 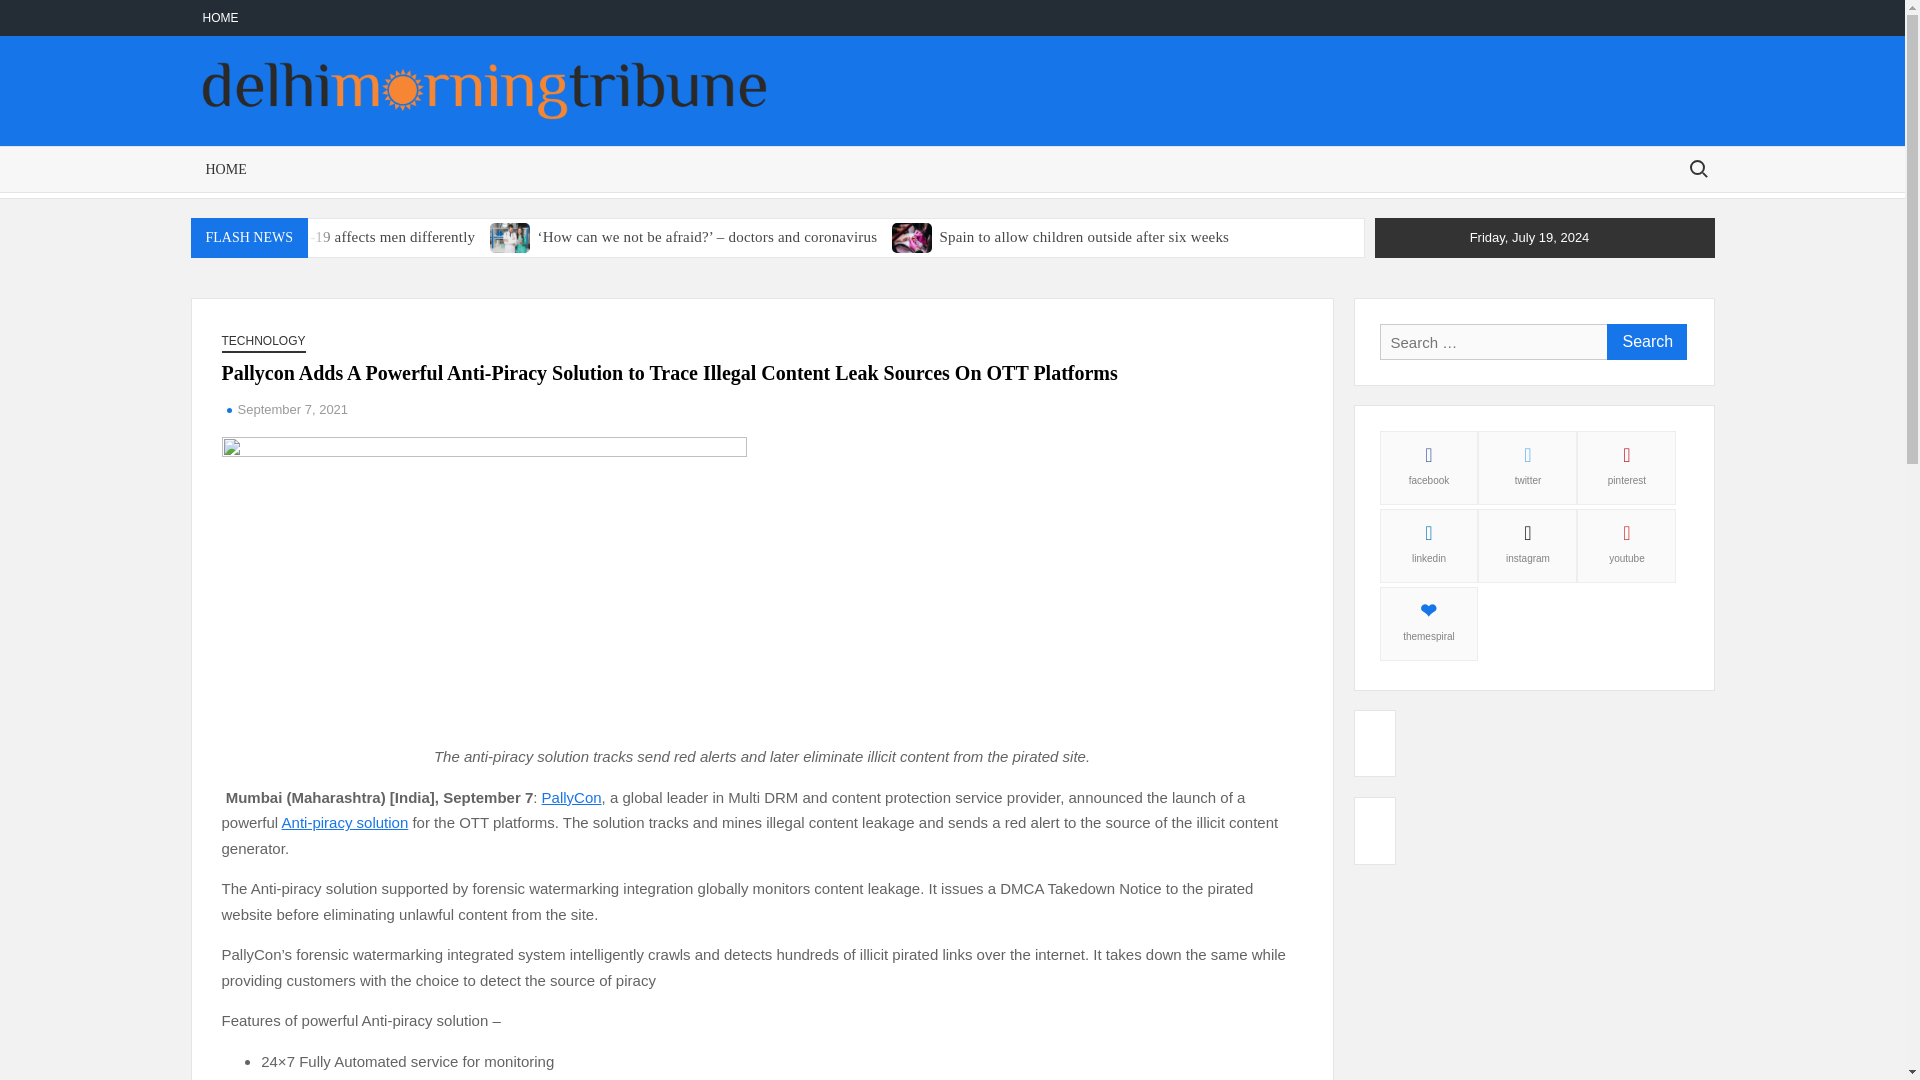 What do you see at coordinates (1083, 236) in the screenshot?
I see `Spain to allow children outside after six weeks` at bounding box center [1083, 236].